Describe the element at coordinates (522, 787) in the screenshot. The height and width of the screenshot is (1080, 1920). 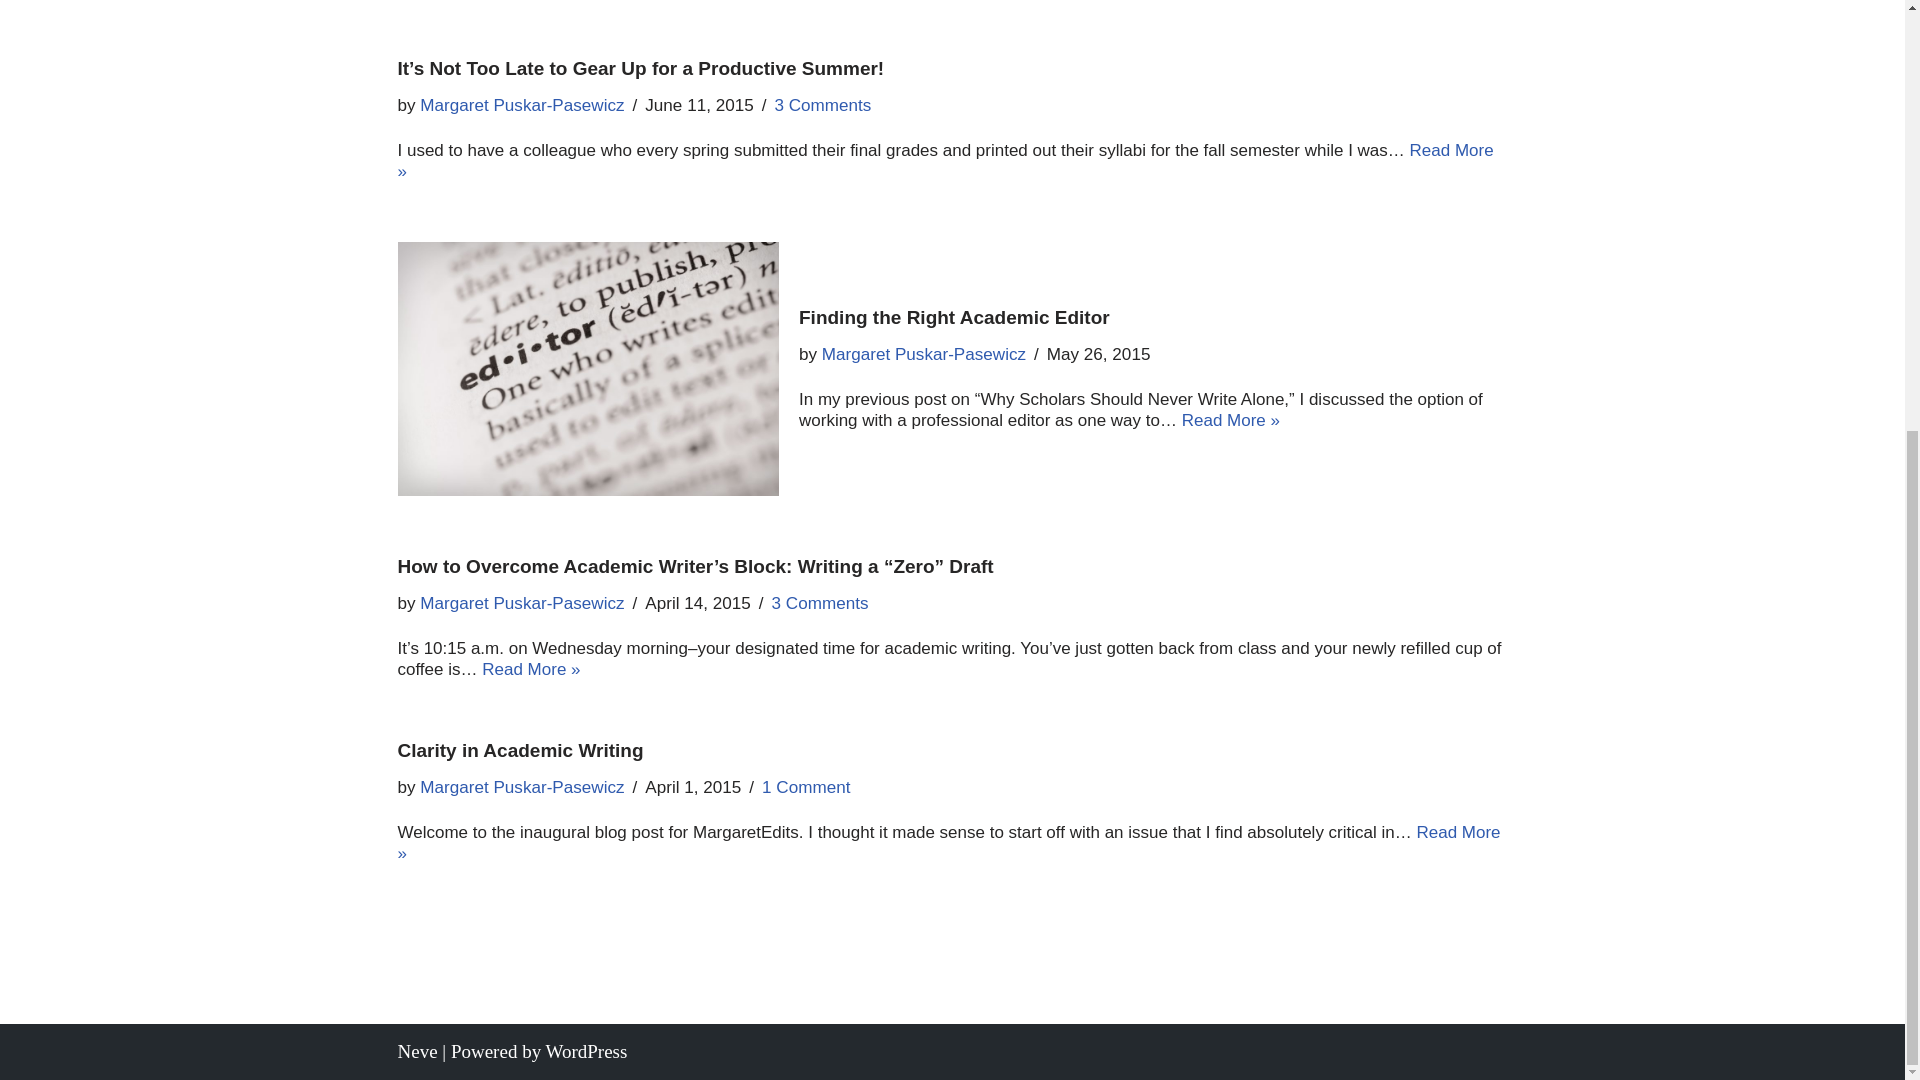
I see `Posts by Margaret Puskar-Pasewicz` at that location.